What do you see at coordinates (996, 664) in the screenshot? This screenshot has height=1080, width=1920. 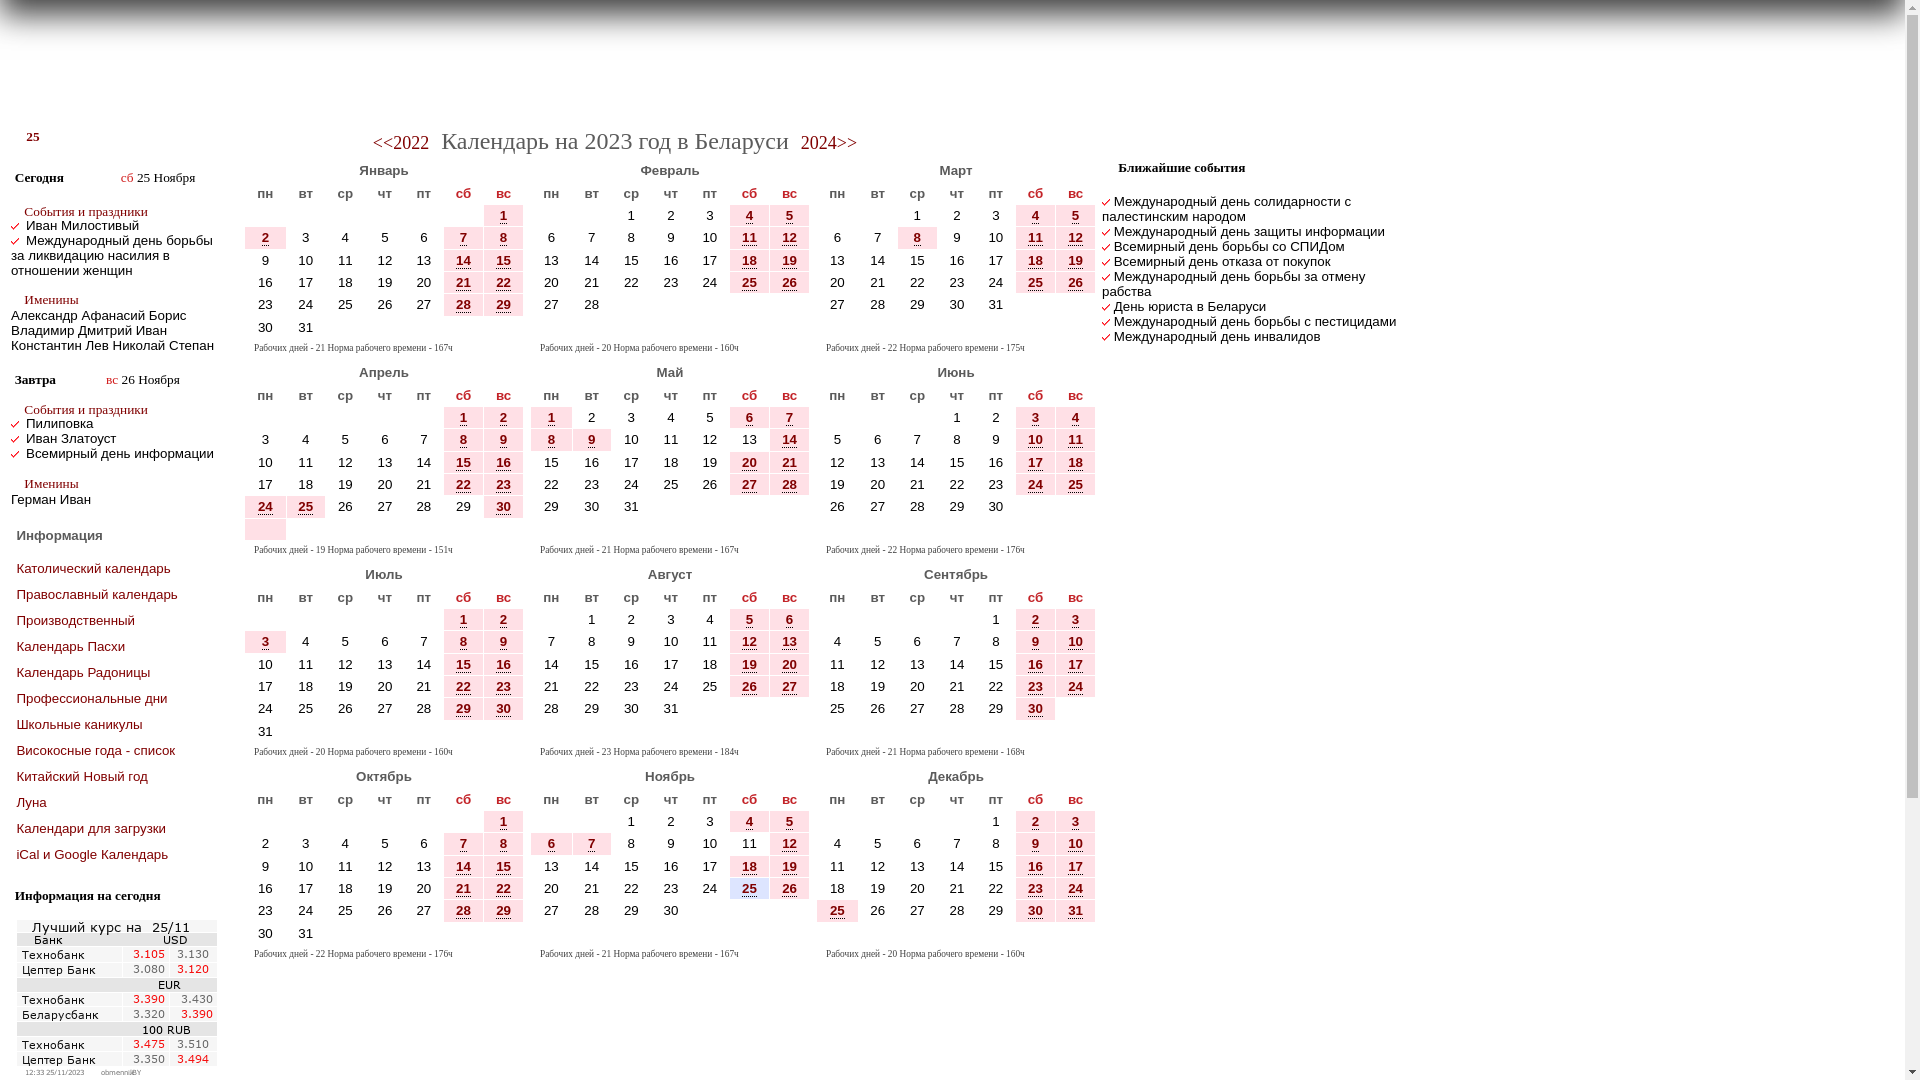 I see `15` at bounding box center [996, 664].